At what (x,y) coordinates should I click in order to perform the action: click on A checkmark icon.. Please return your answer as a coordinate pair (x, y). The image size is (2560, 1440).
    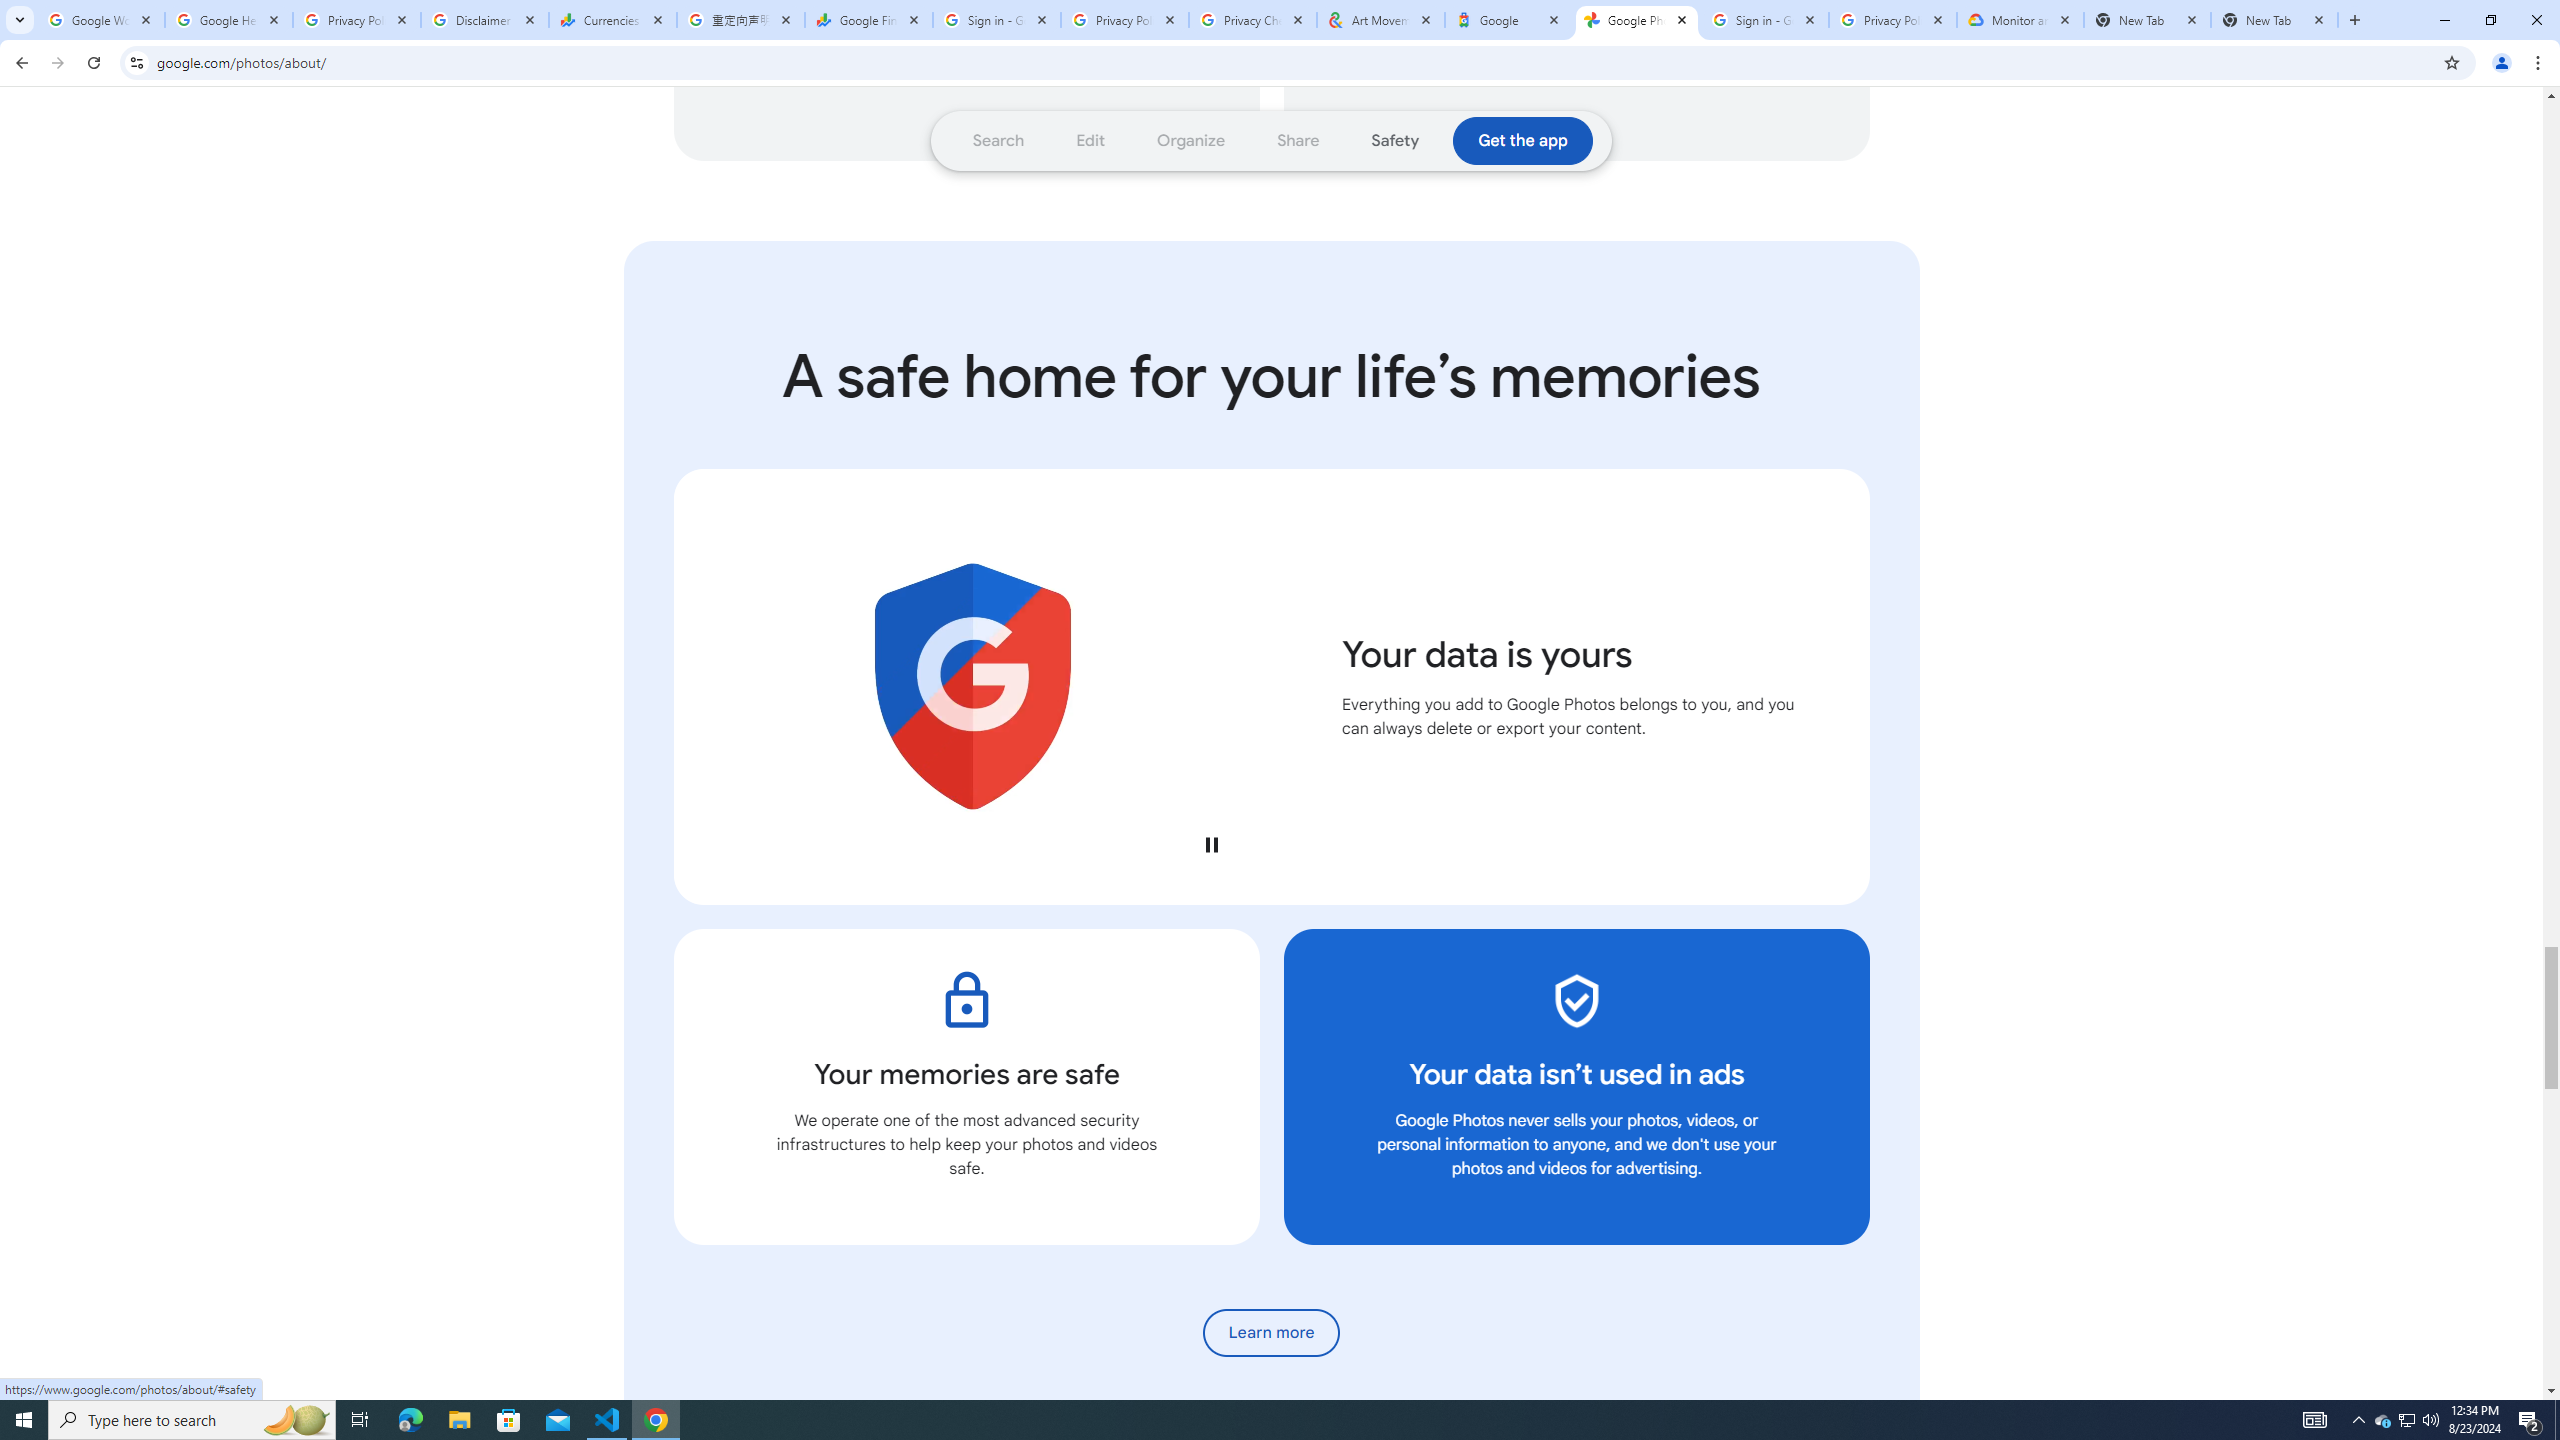
    Looking at the image, I should click on (1576, 1000).